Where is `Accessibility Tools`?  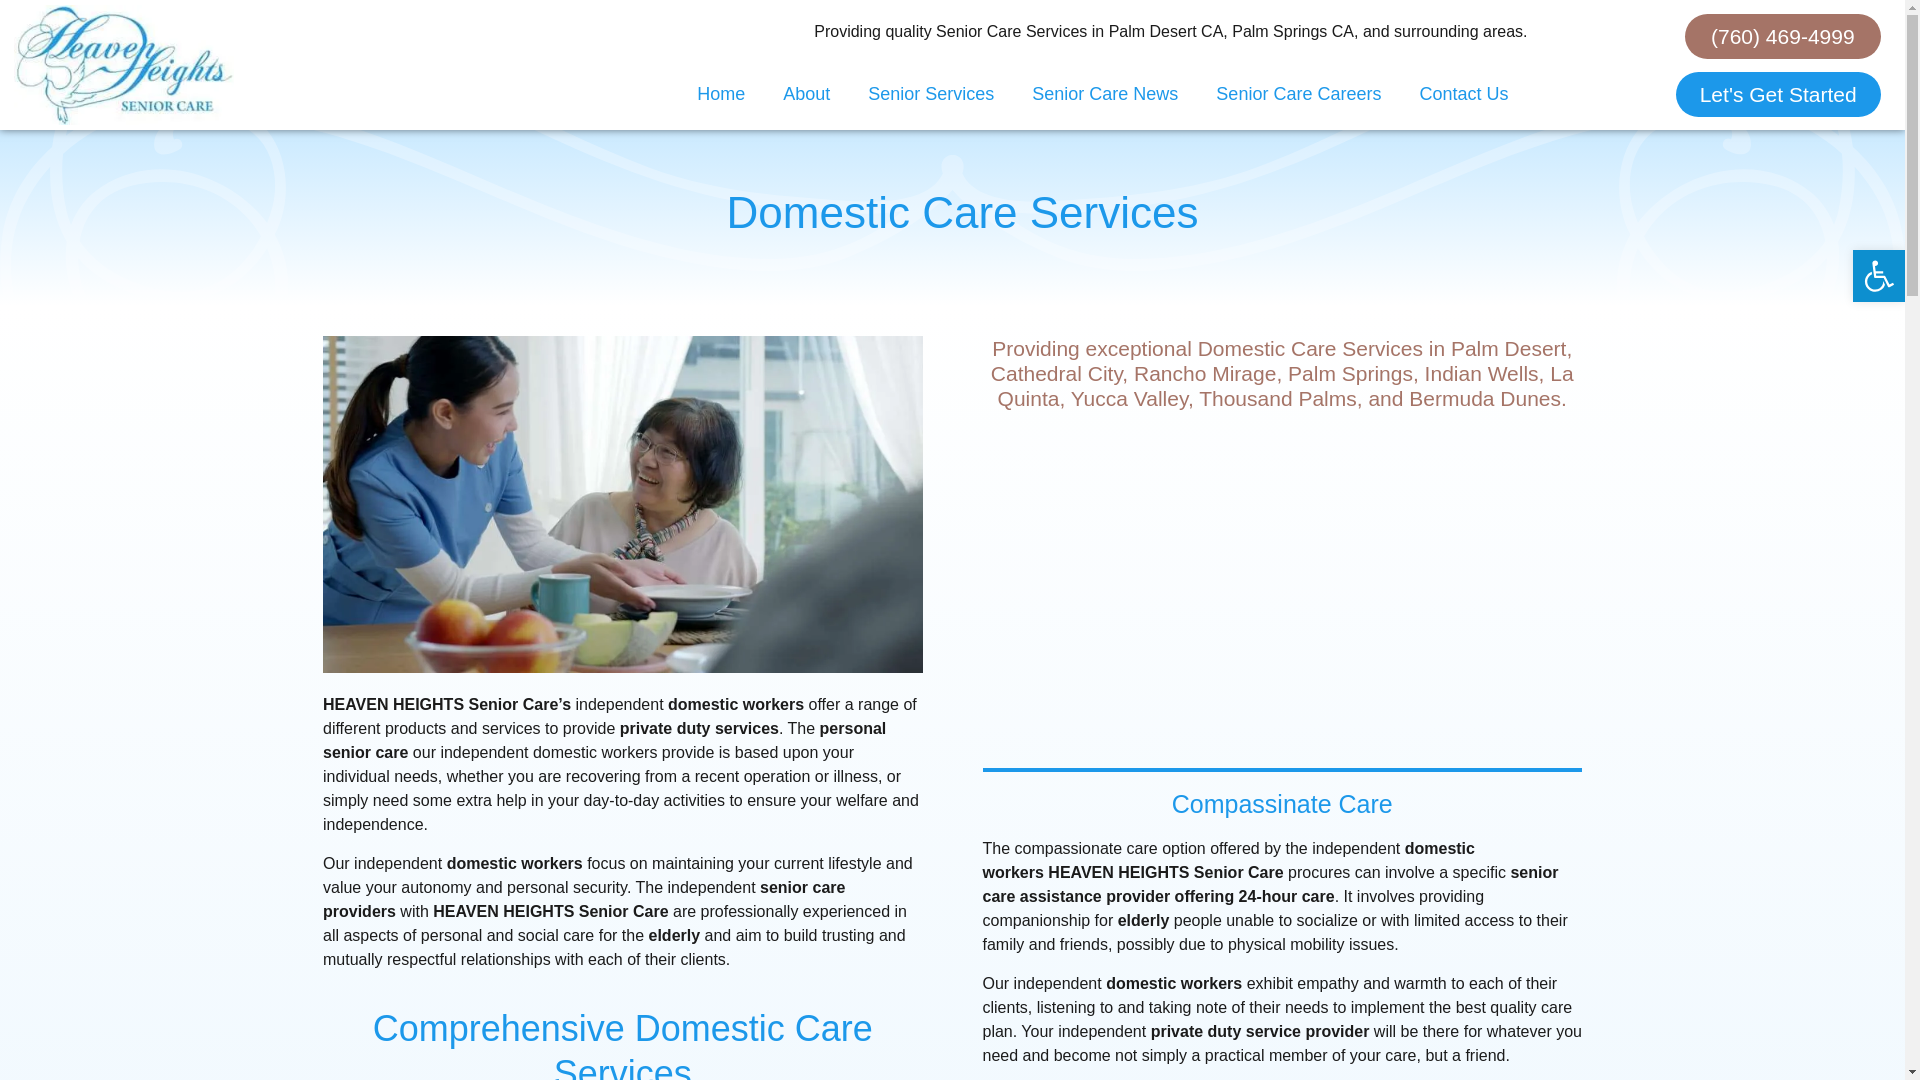
Accessibility Tools is located at coordinates (1878, 276).